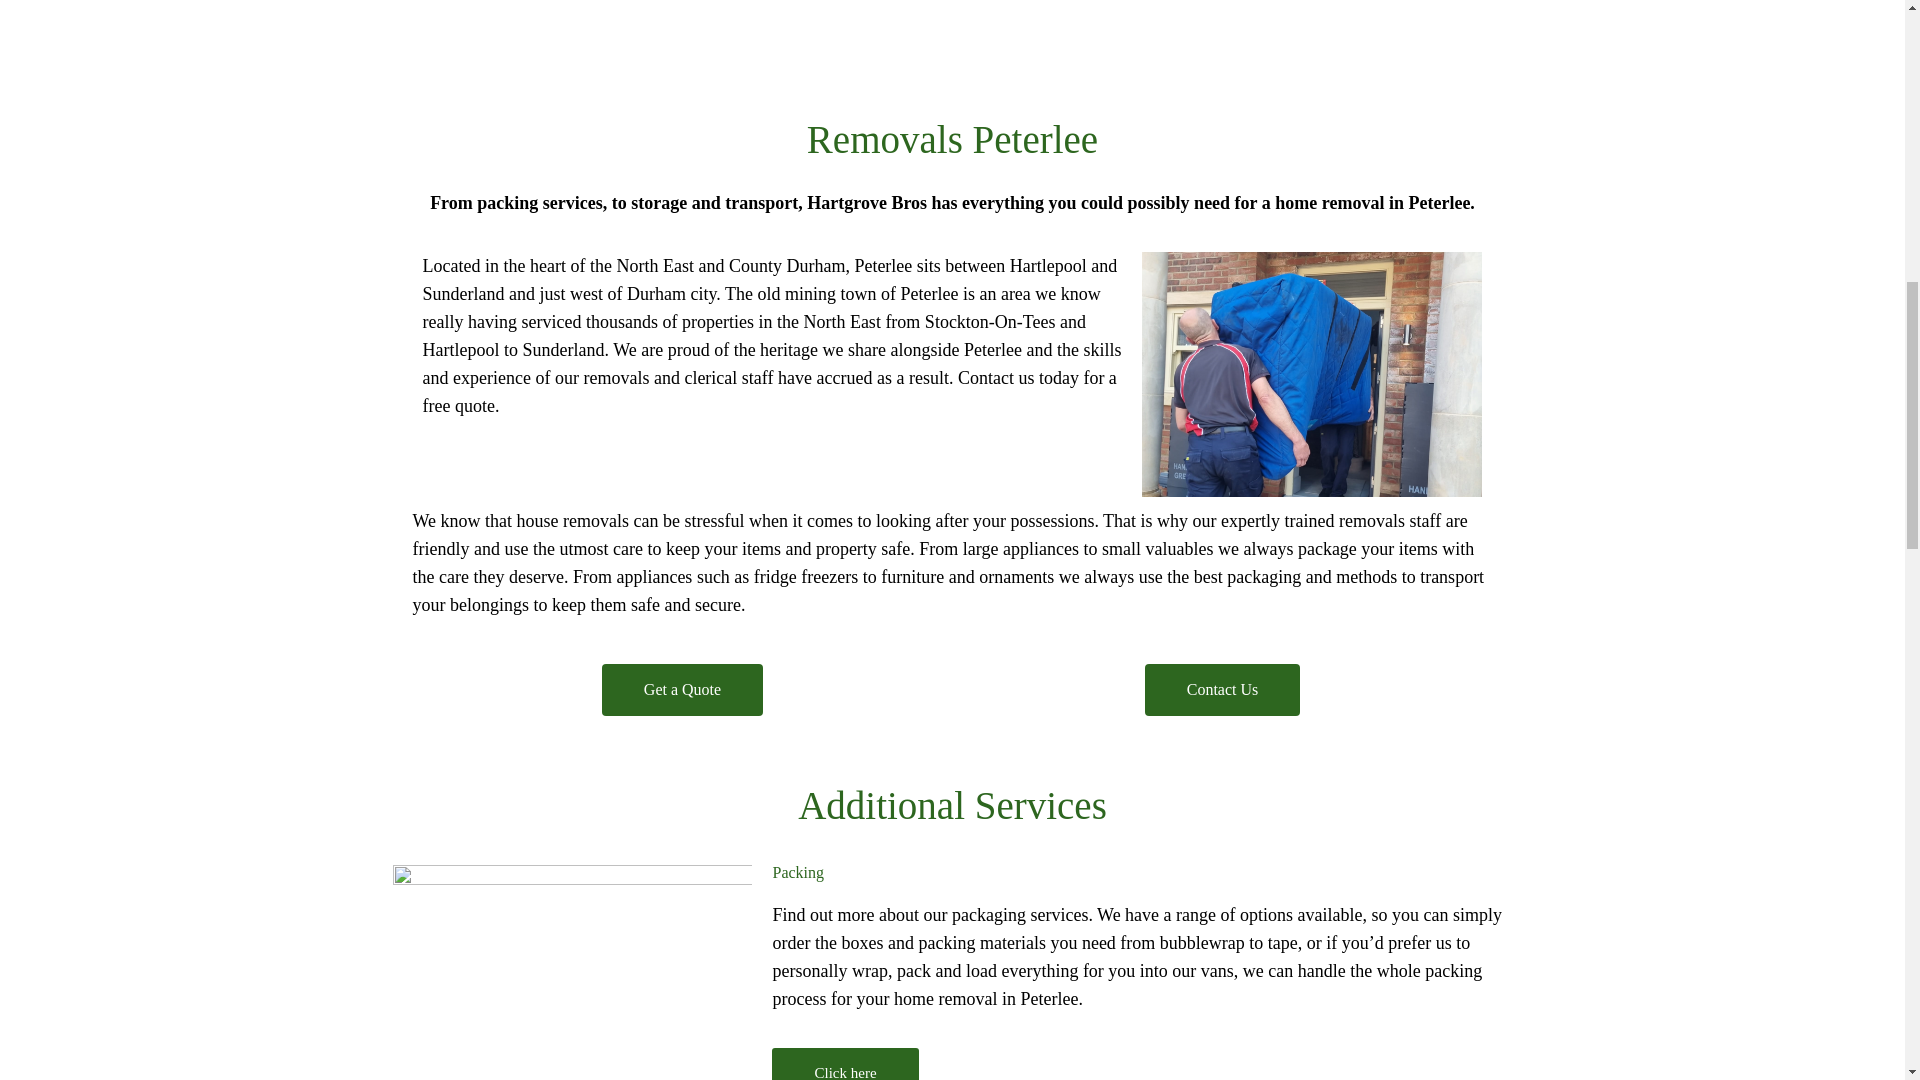 The height and width of the screenshot is (1080, 1920). Describe the element at coordinates (1222, 690) in the screenshot. I see `Contact Us` at that location.